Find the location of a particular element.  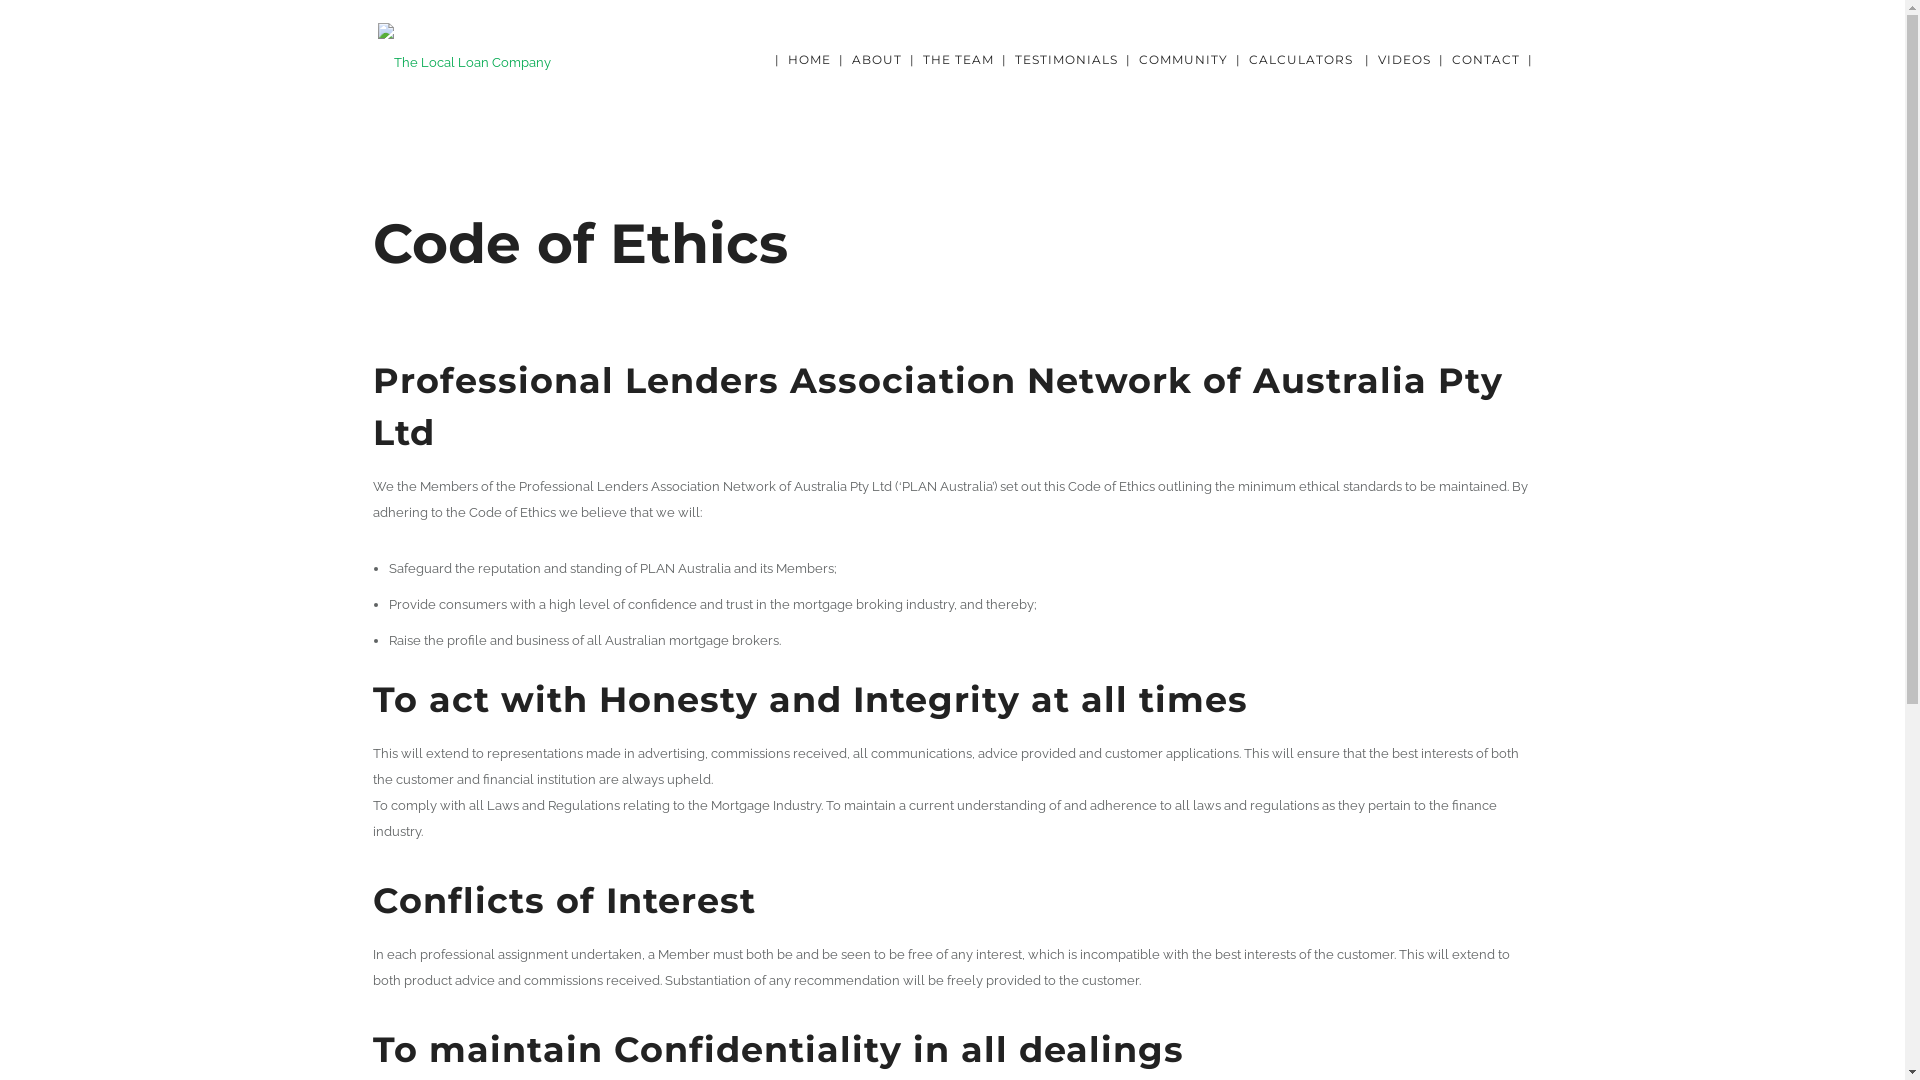

TESTIMONIALS is located at coordinates (1066, 60).